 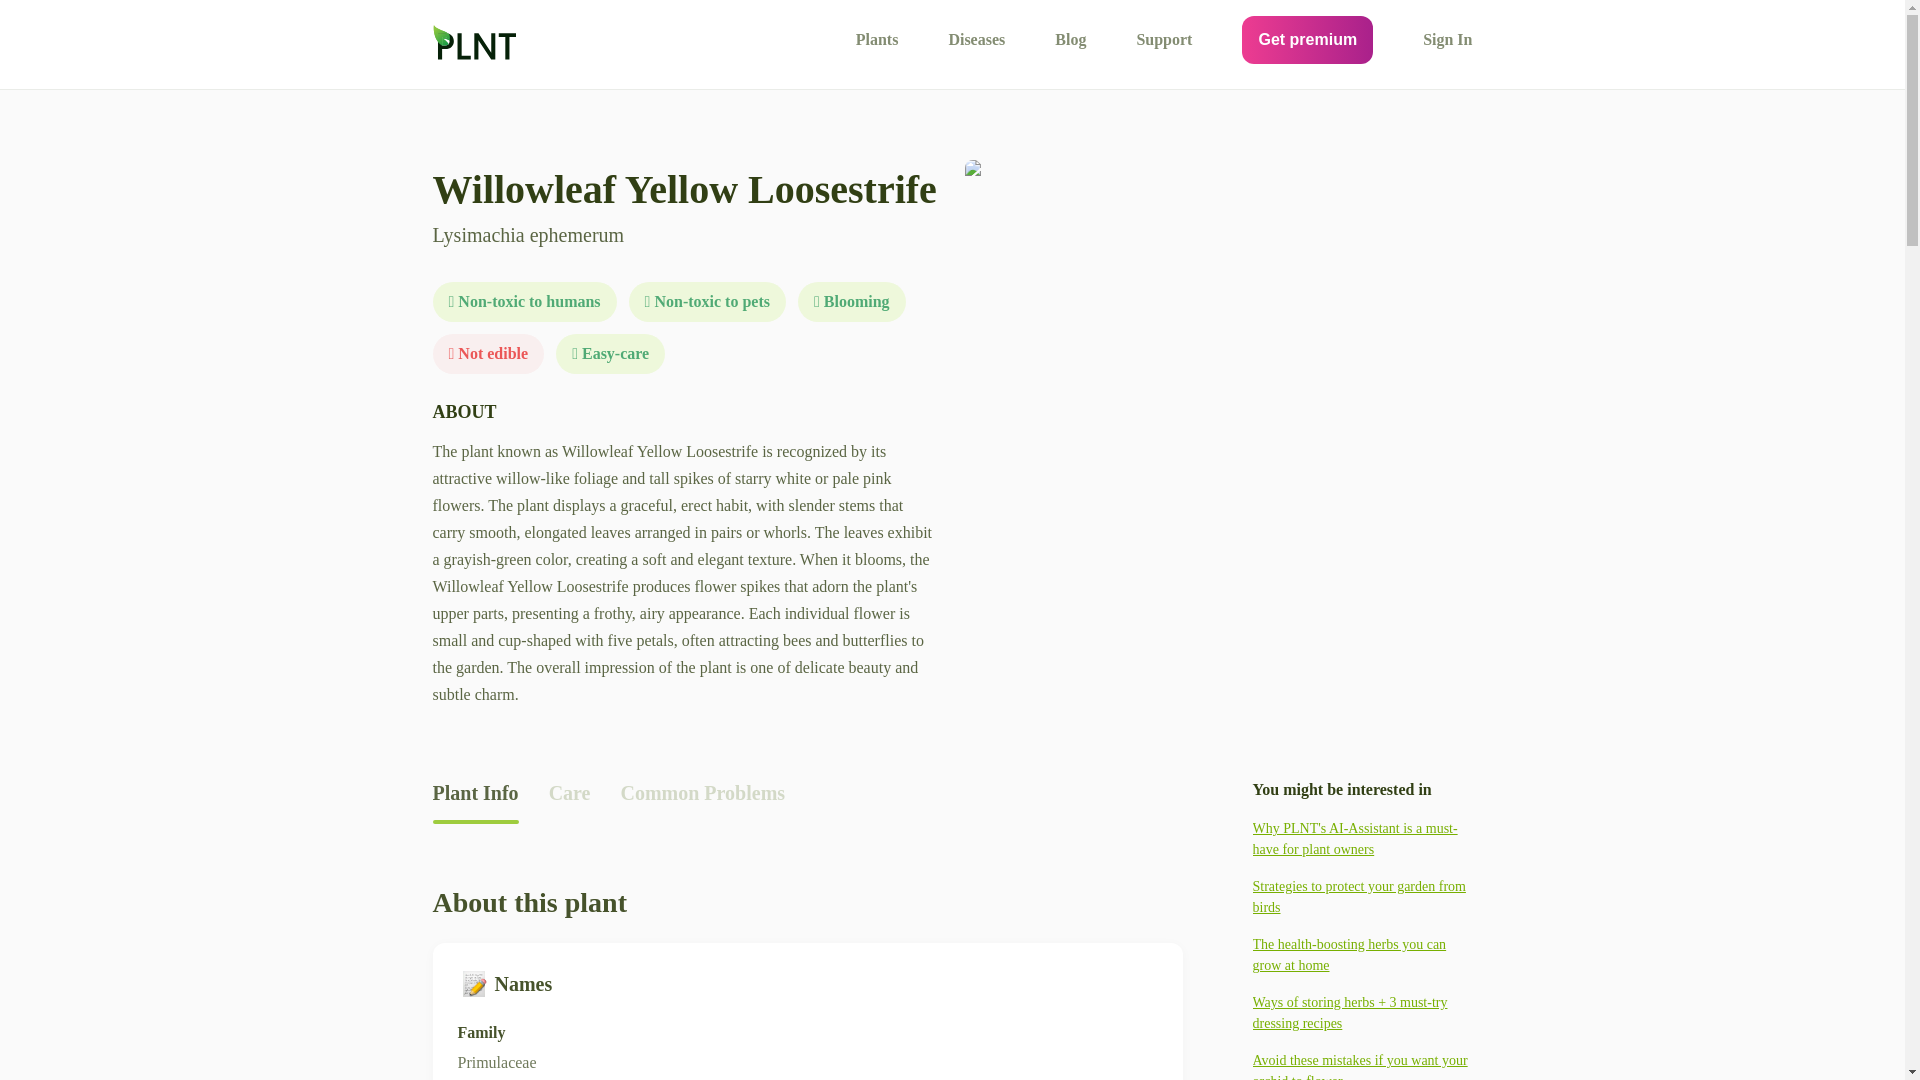 What do you see at coordinates (976, 40) in the screenshot?
I see `Diseases` at bounding box center [976, 40].